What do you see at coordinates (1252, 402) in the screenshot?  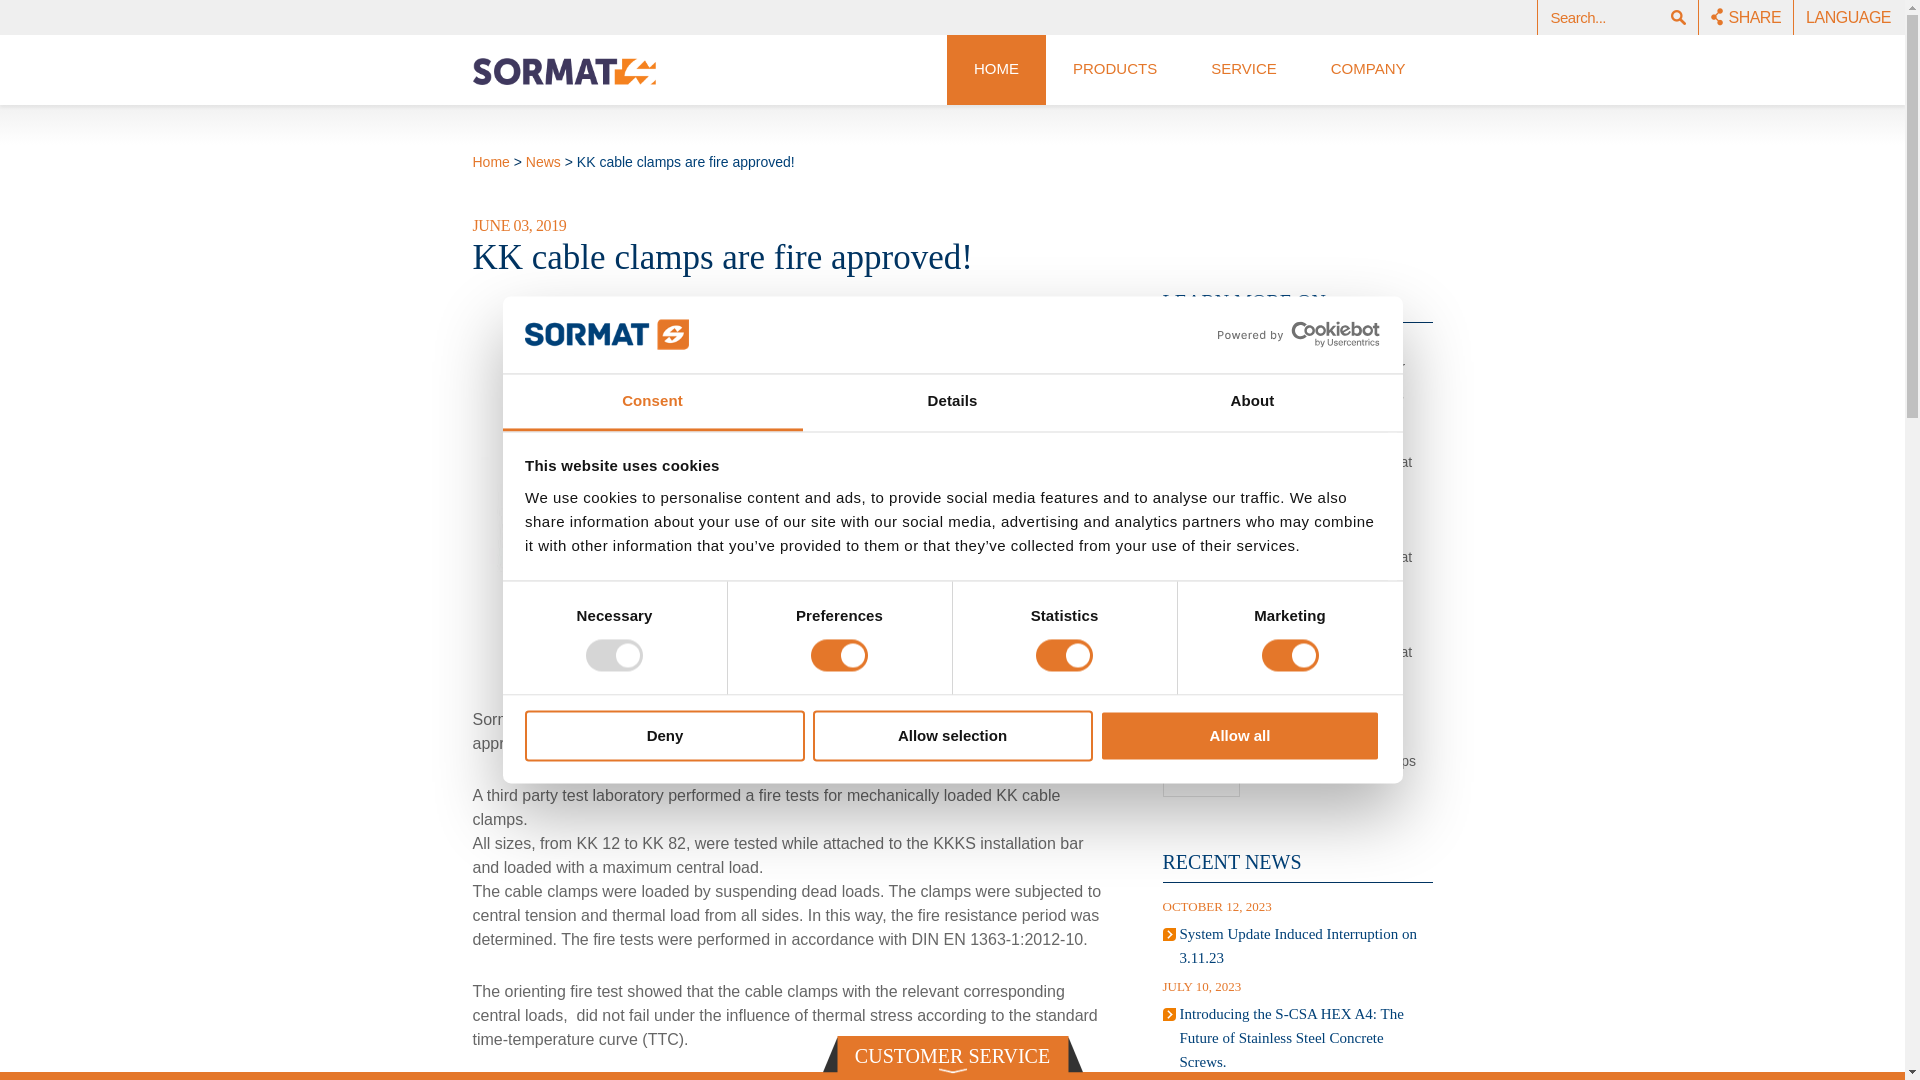 I see `About` at bounding box center [1252, 402].